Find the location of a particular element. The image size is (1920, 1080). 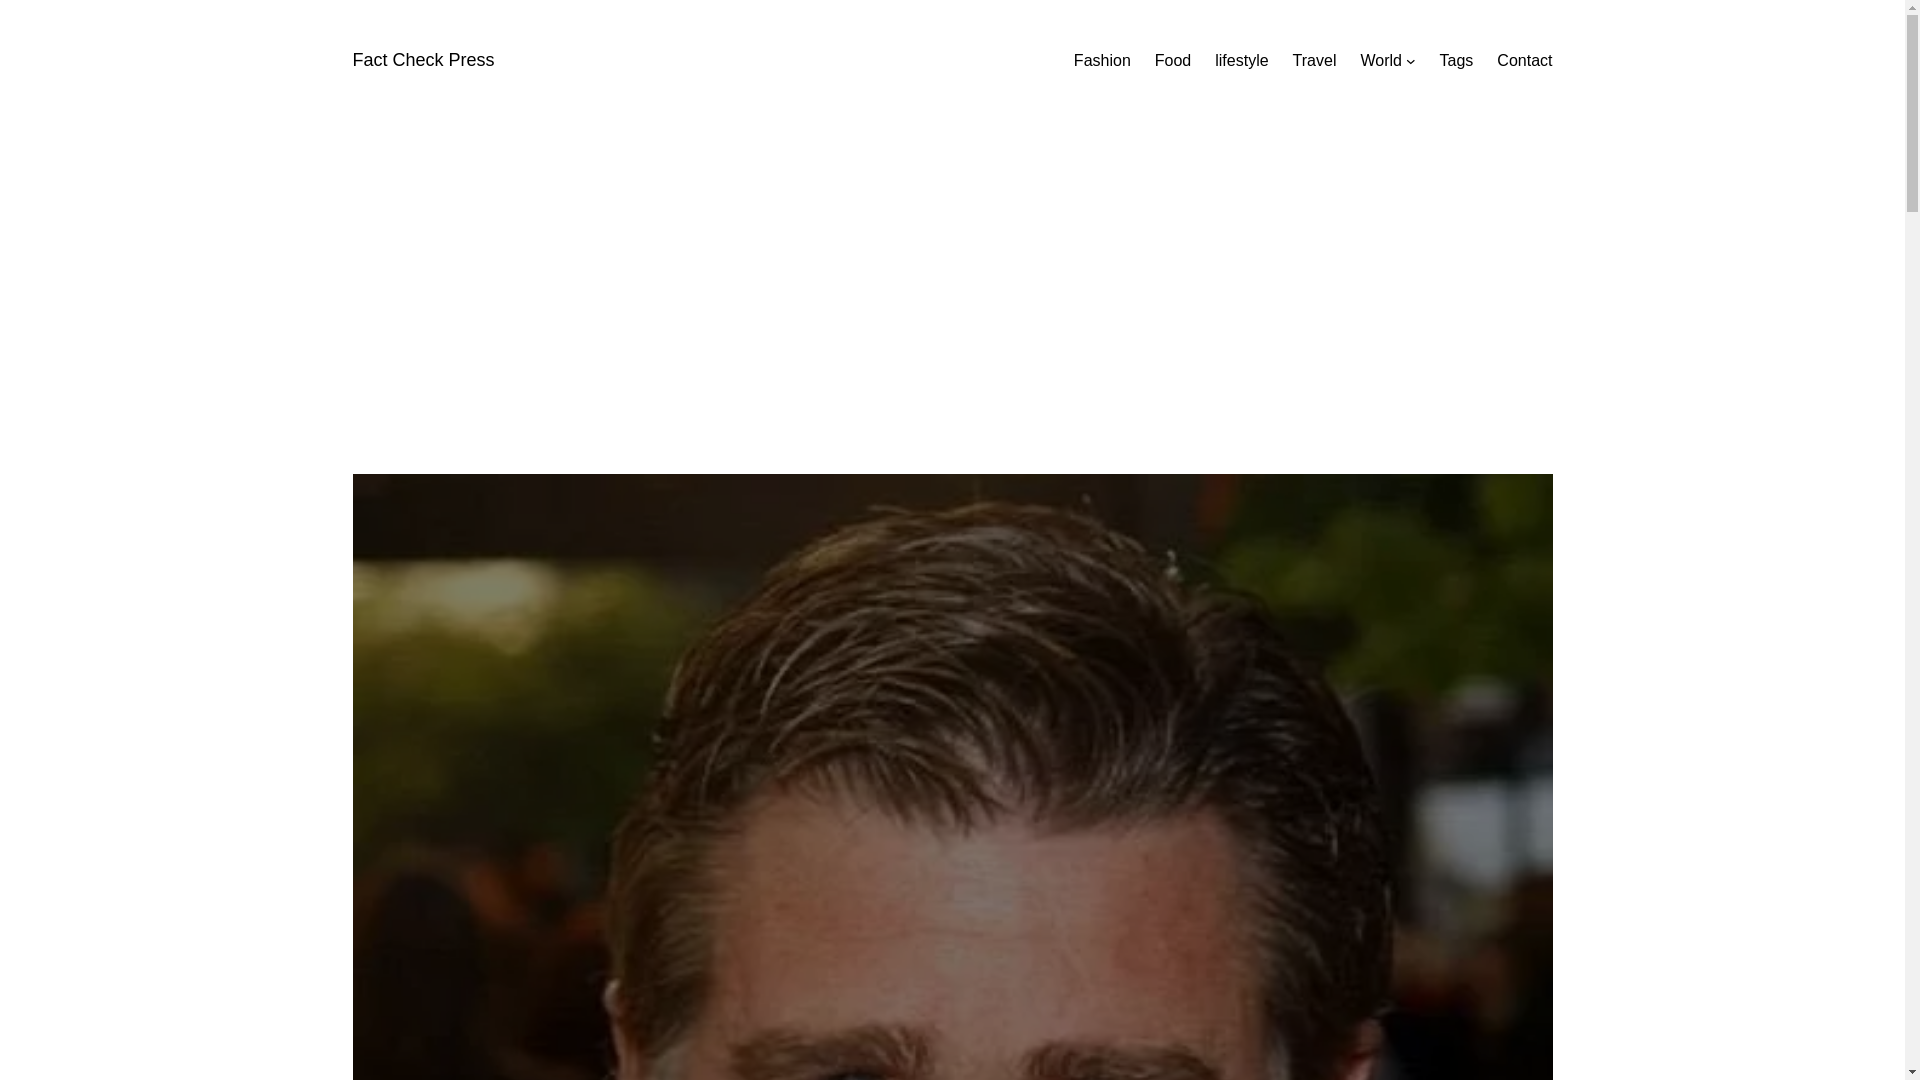

Fashion is located at coordinates (1102, 60).